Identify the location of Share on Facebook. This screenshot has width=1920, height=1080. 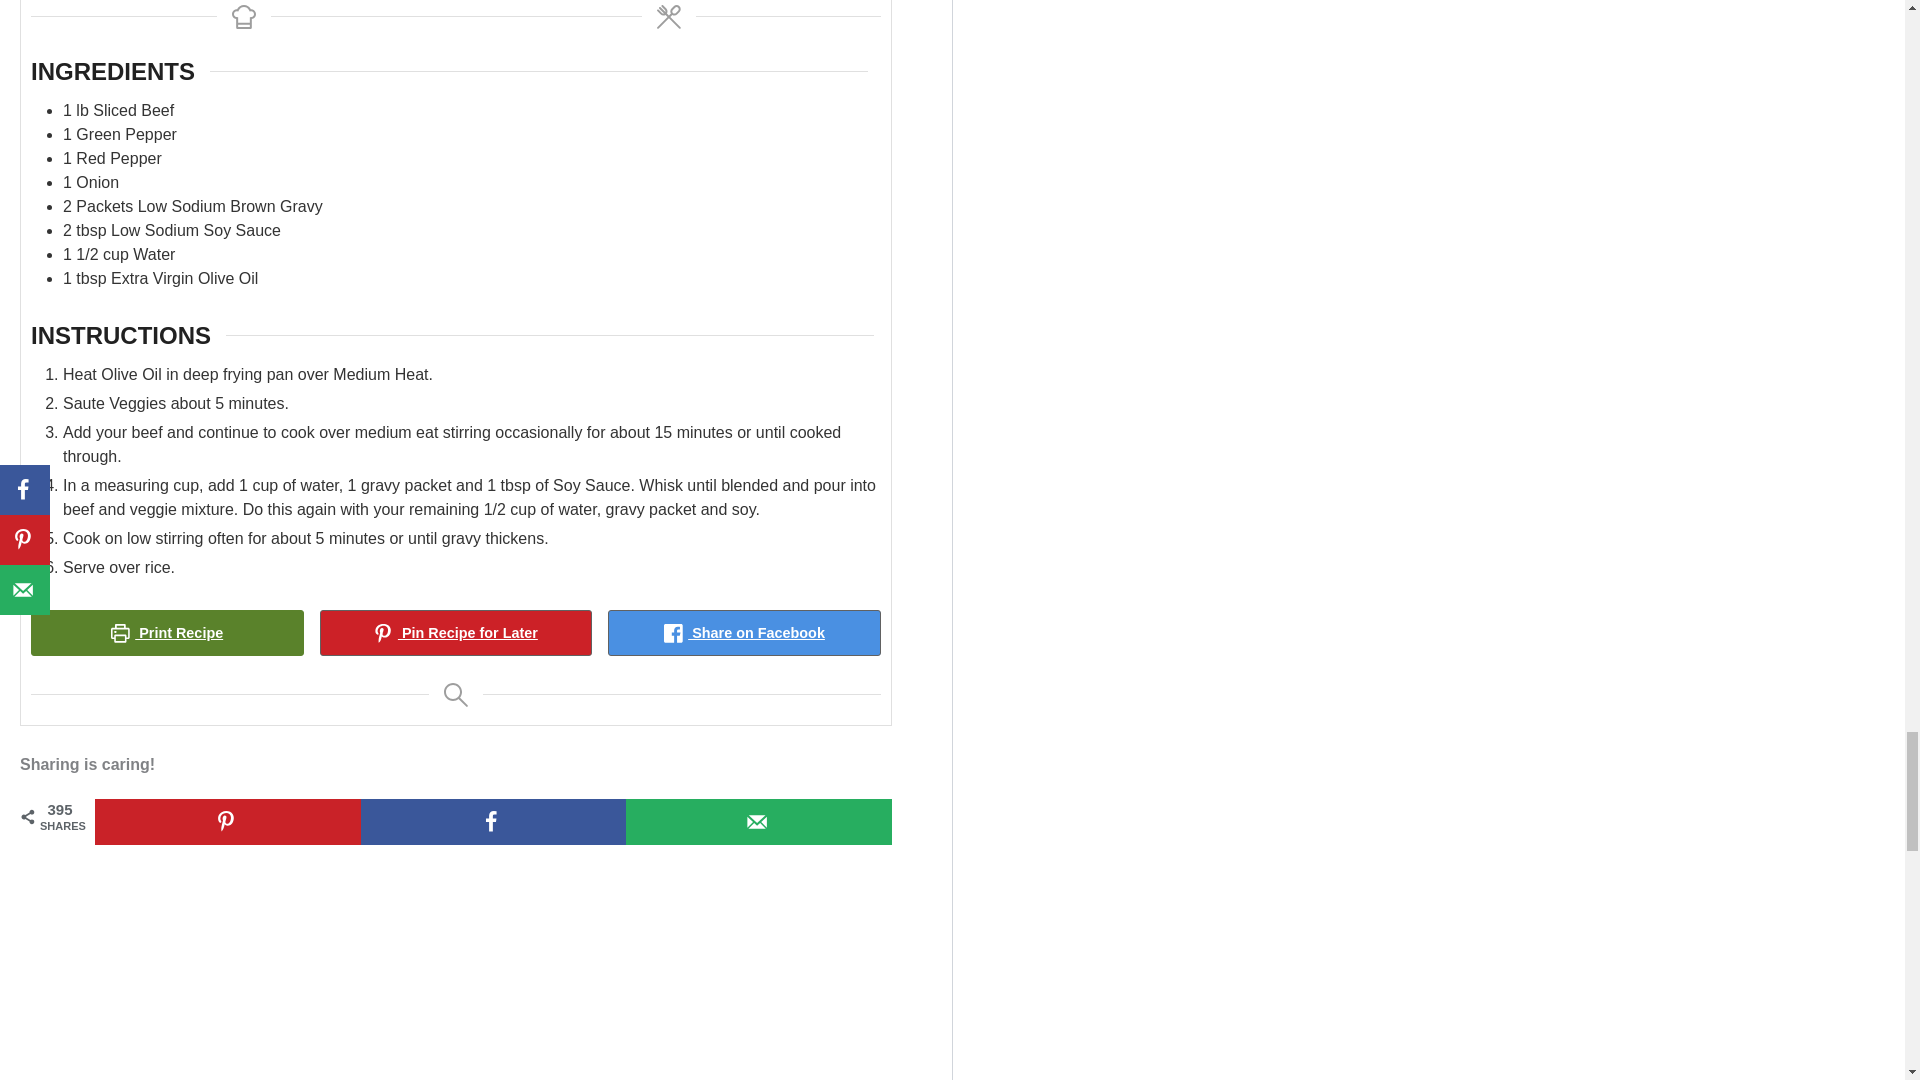
(494, 822).